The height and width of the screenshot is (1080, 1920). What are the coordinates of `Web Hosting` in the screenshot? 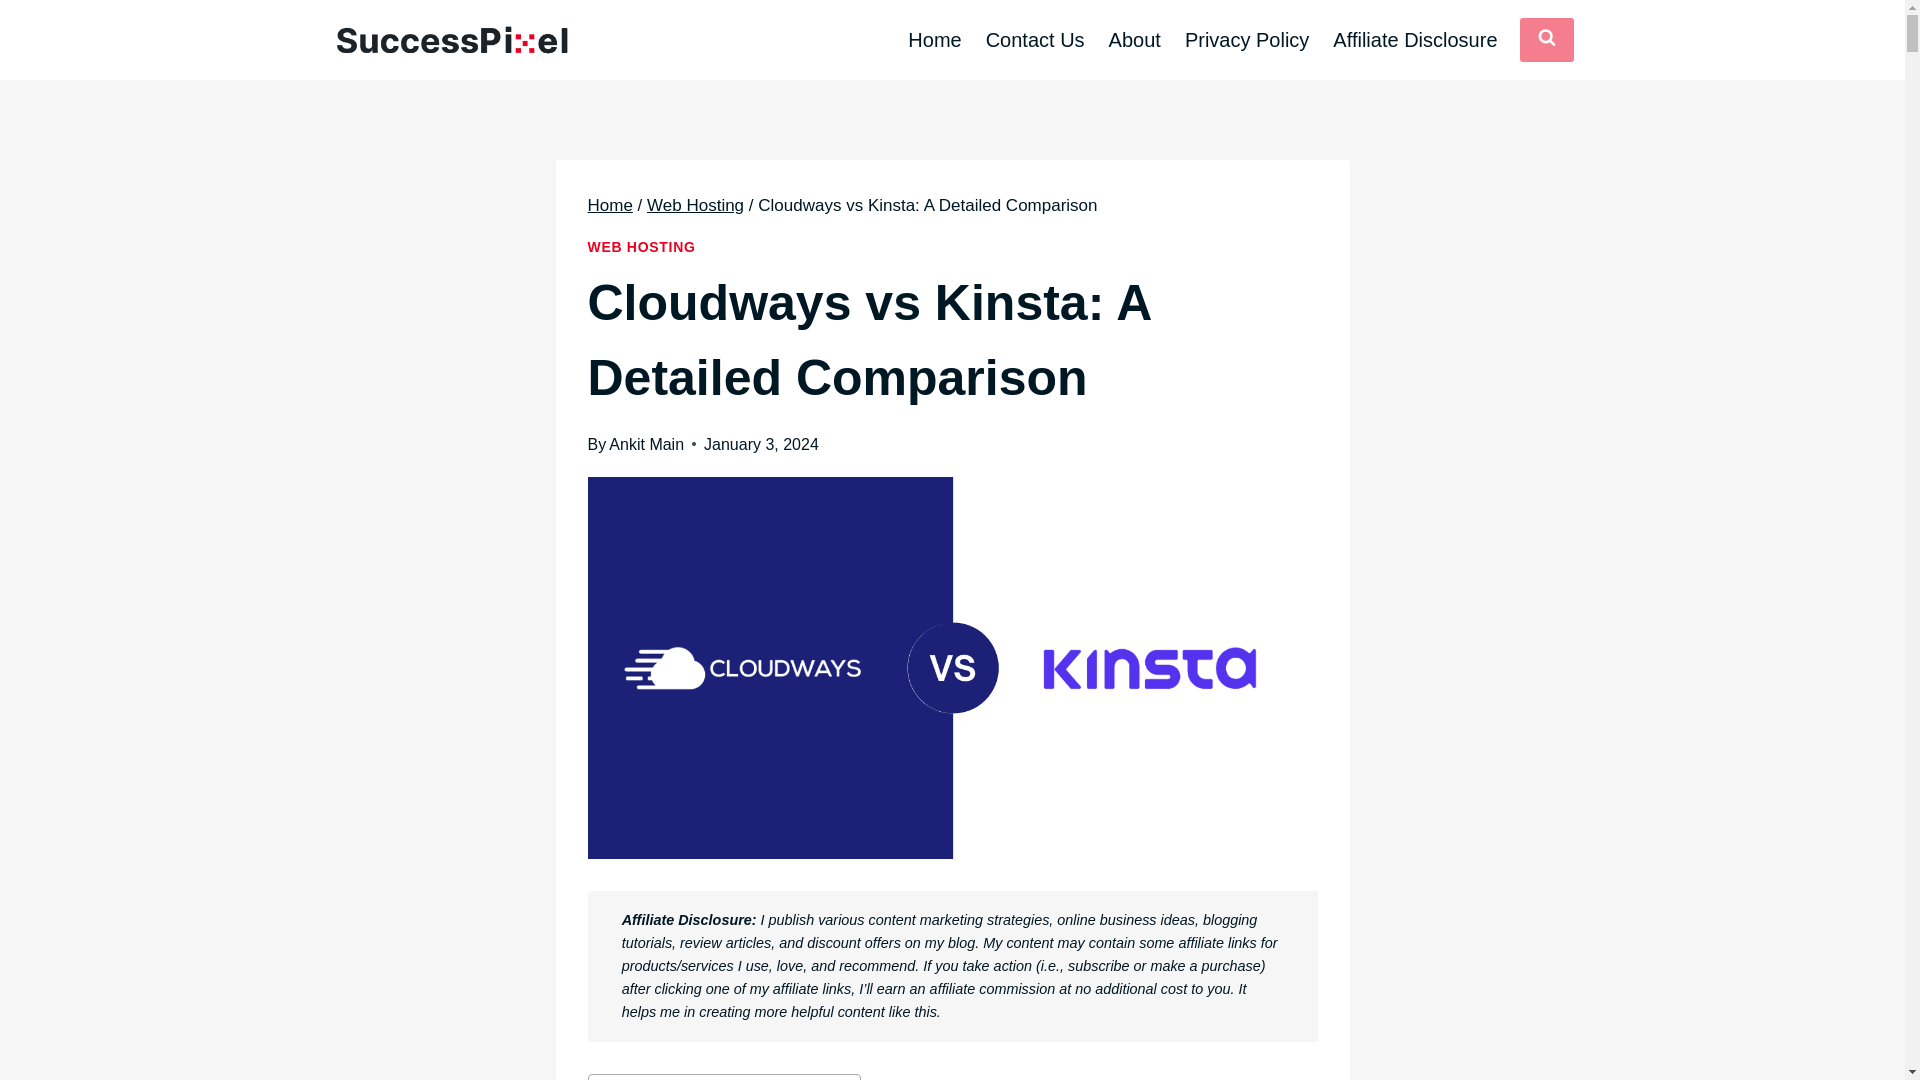 It's located at (696, 204).